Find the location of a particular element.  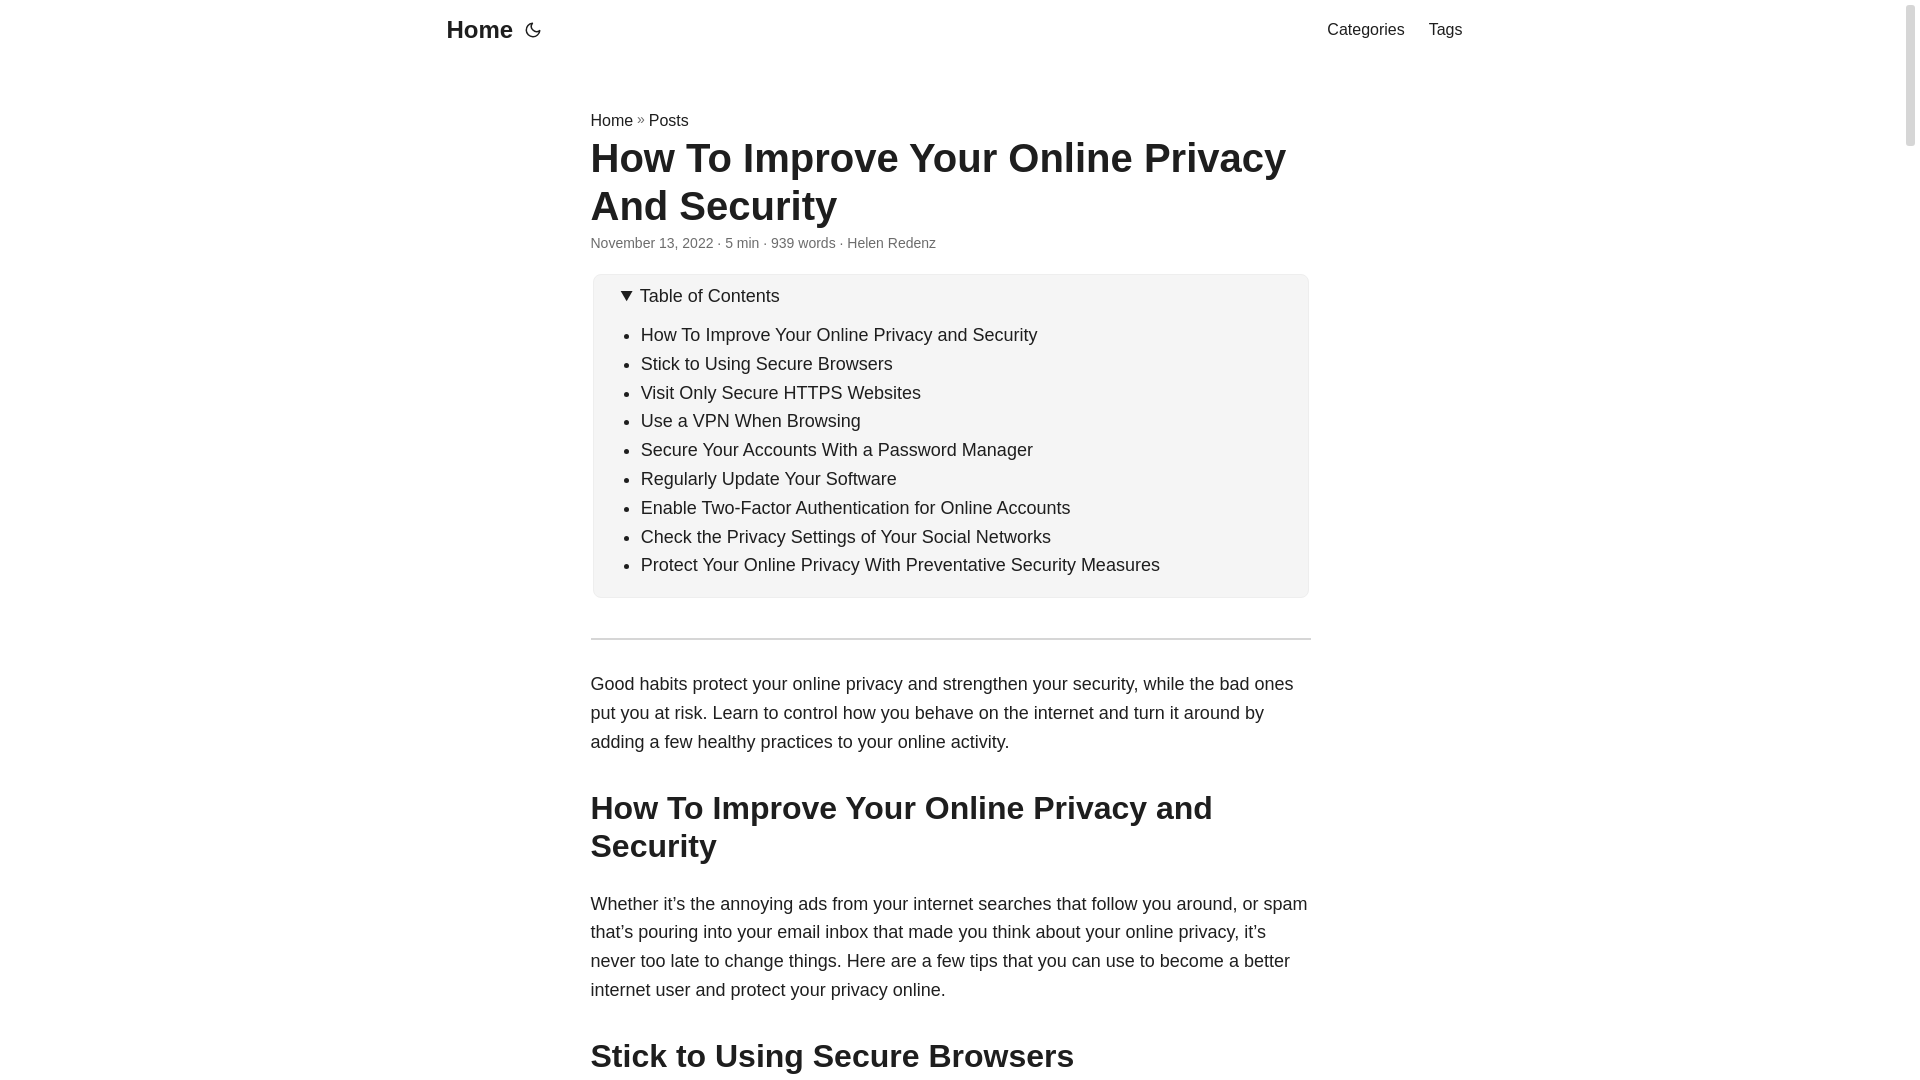

Use a VPN When Browsing is located at coordinates (750, 420).